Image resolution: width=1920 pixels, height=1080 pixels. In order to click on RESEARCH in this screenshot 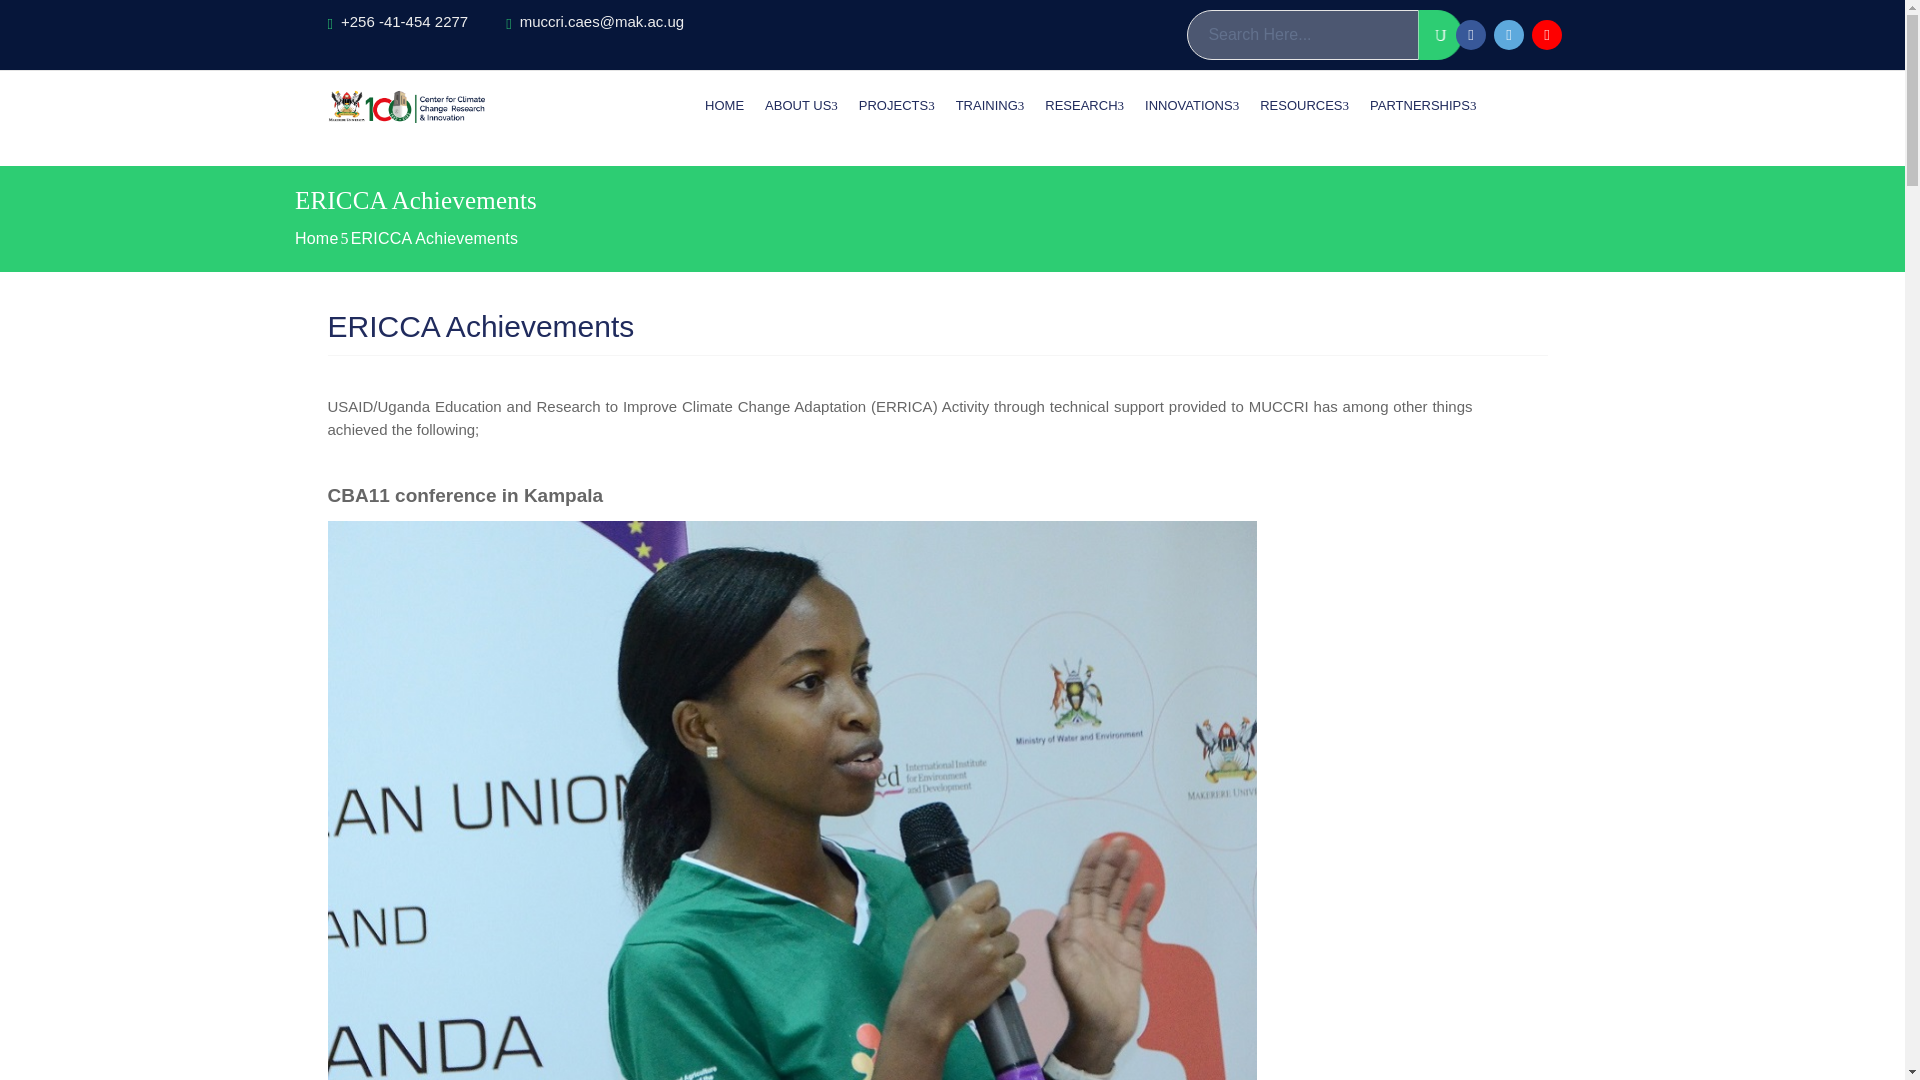, I will do `click(1084, 106)`.